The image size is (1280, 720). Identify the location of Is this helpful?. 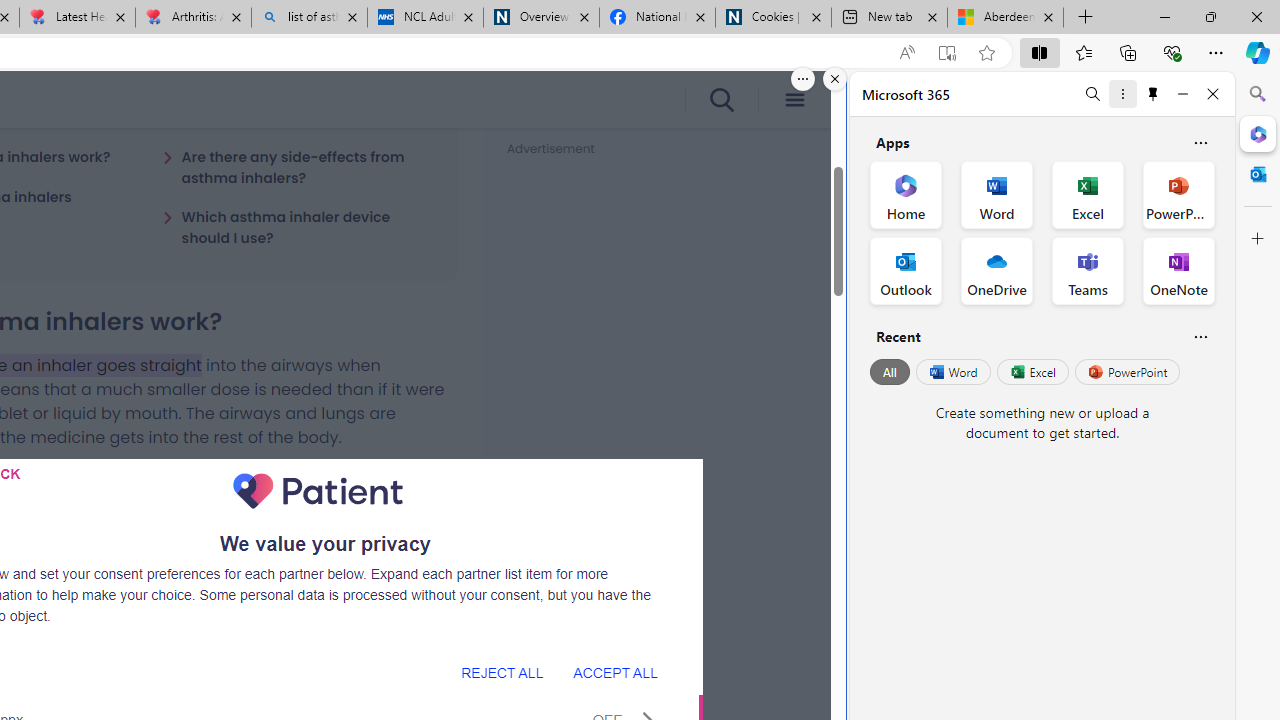
(1200, 336).